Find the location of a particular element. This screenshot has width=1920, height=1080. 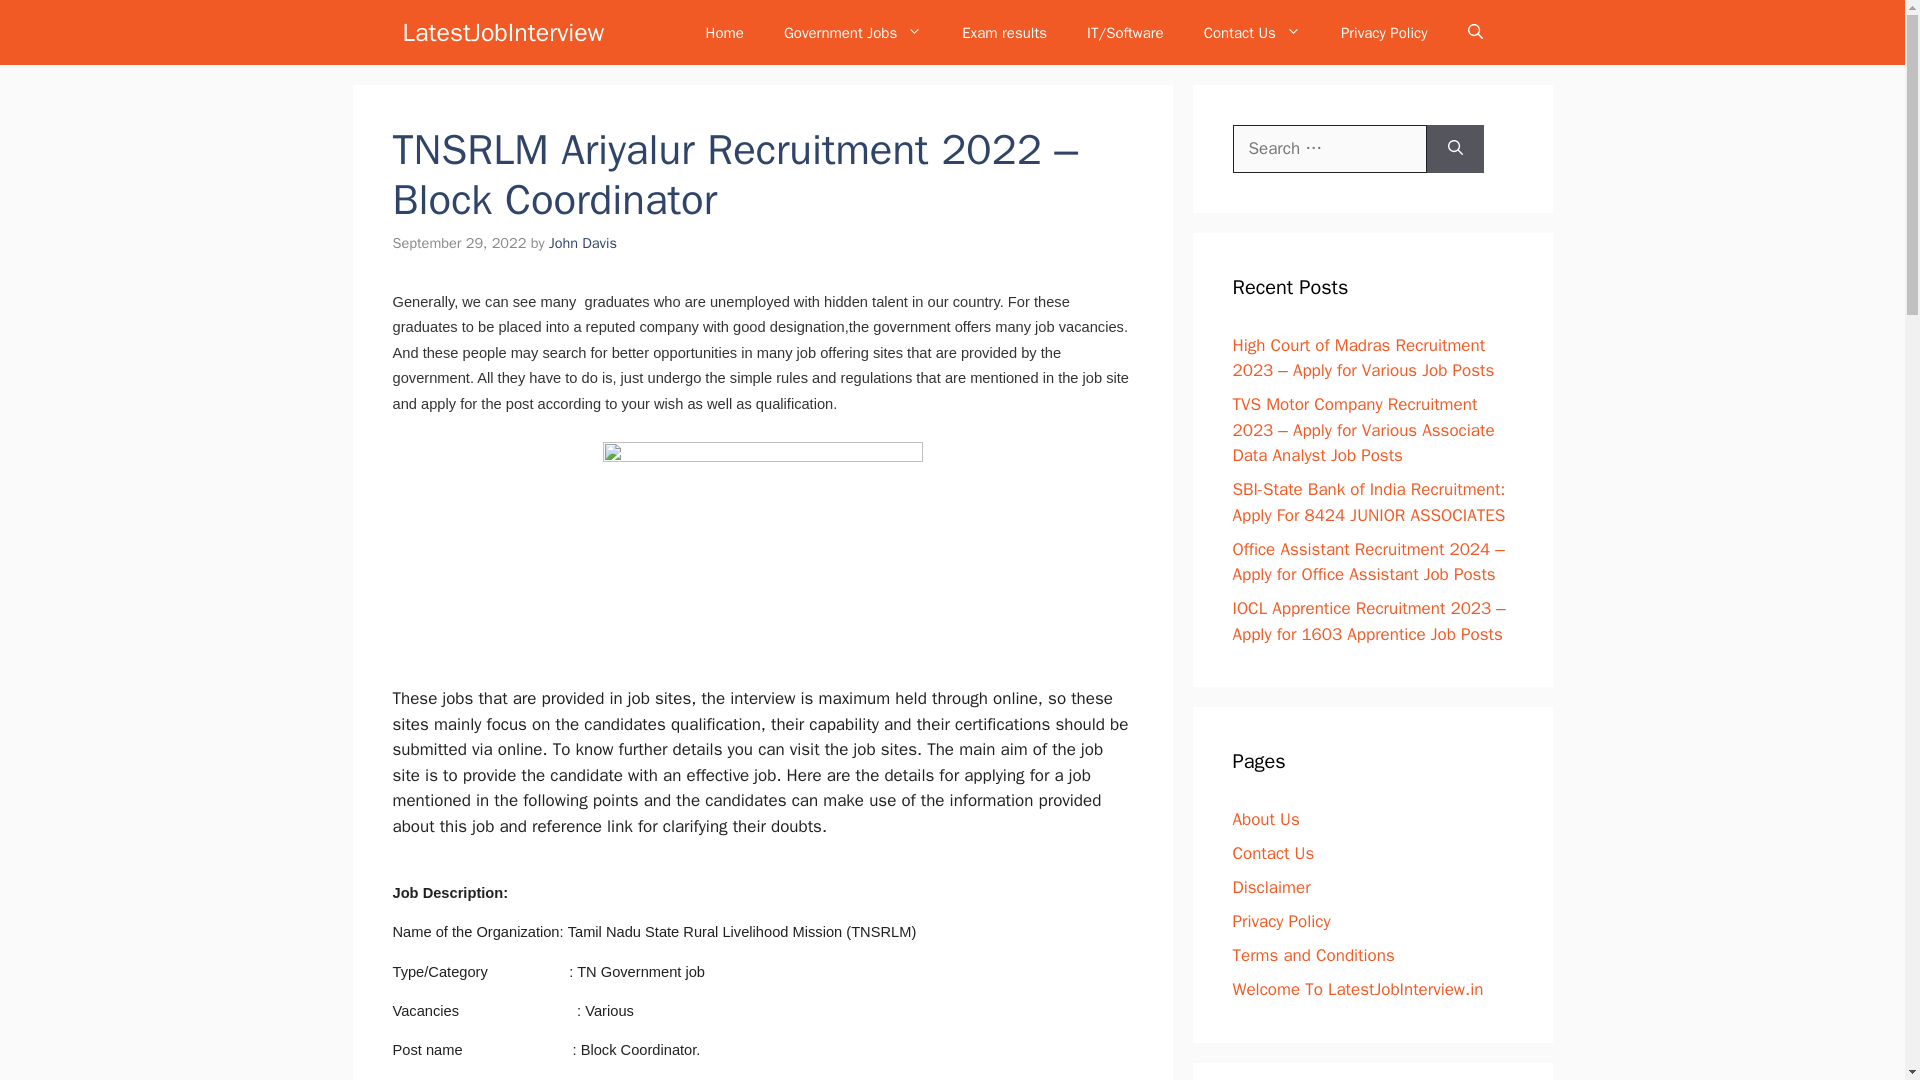

Contact Us is located at coordinates (1252, 32).